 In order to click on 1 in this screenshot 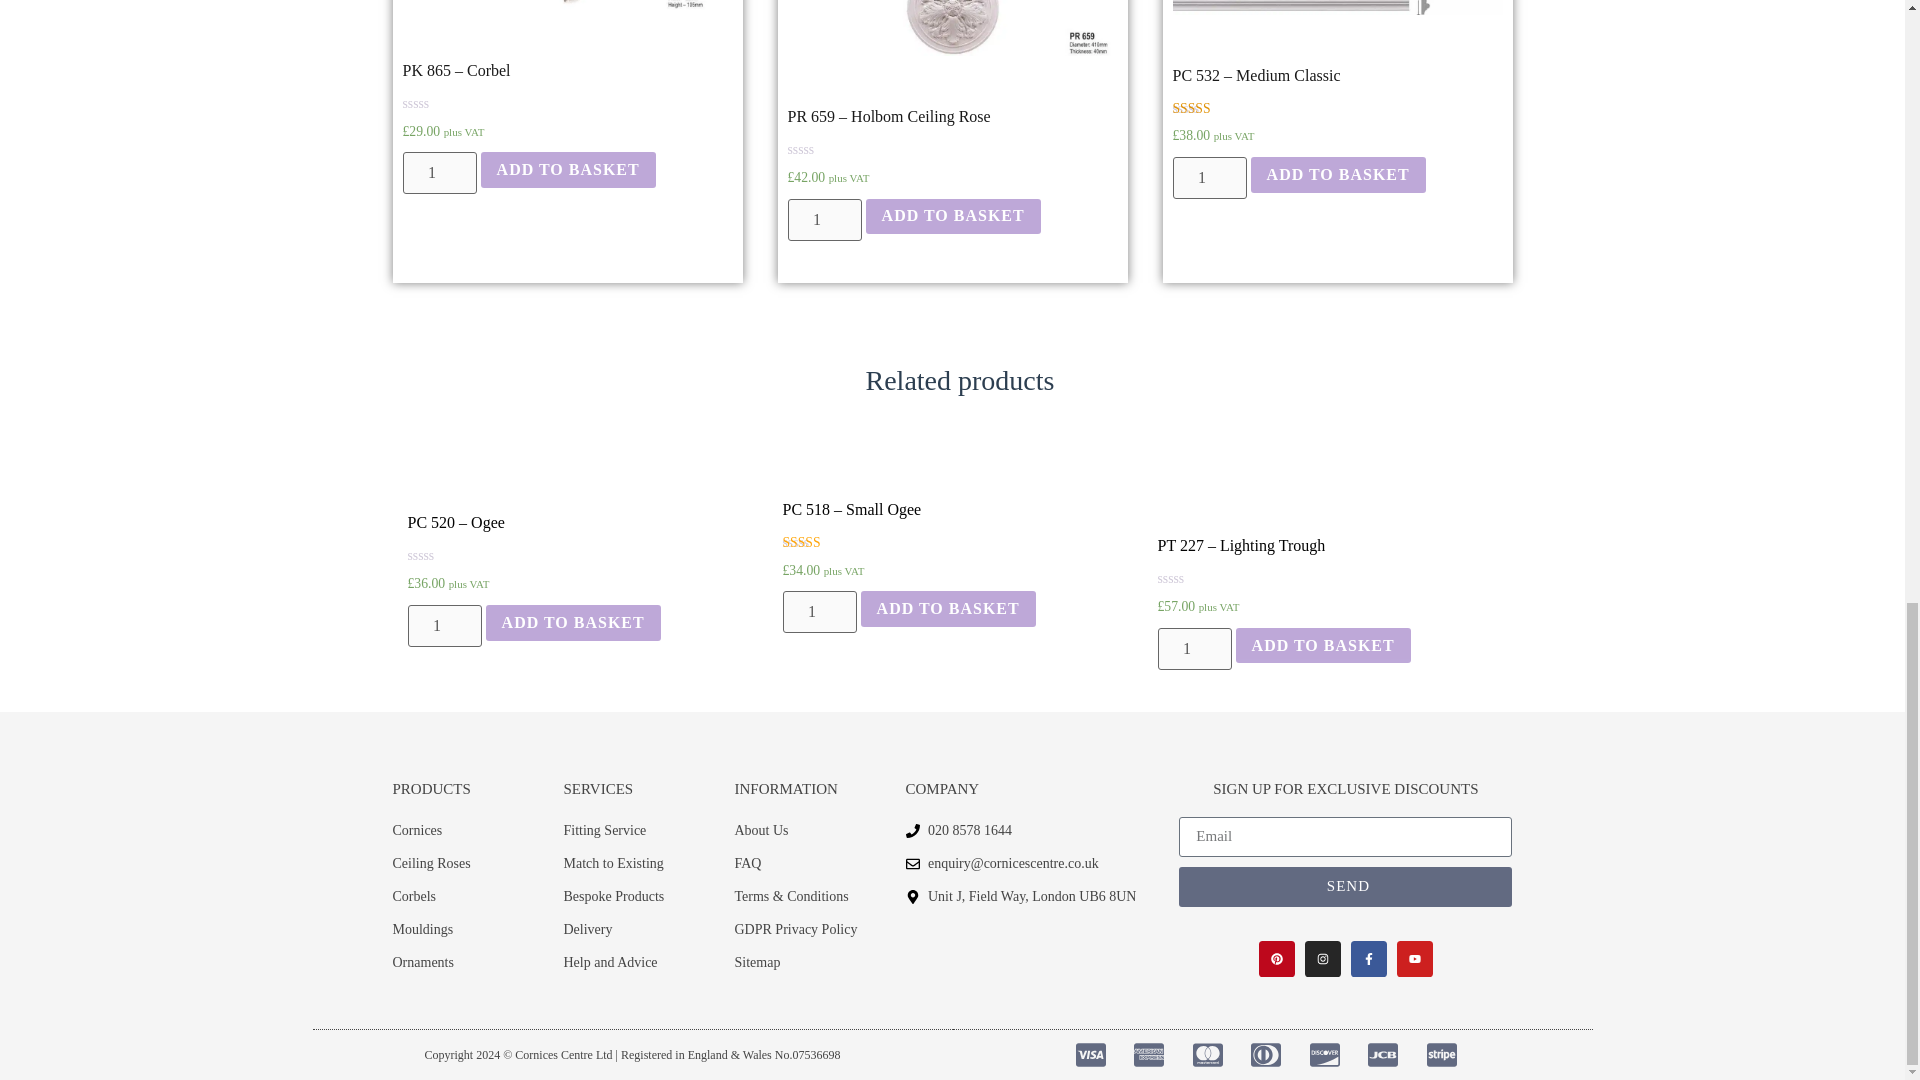, I will do `click(824, 219)`.